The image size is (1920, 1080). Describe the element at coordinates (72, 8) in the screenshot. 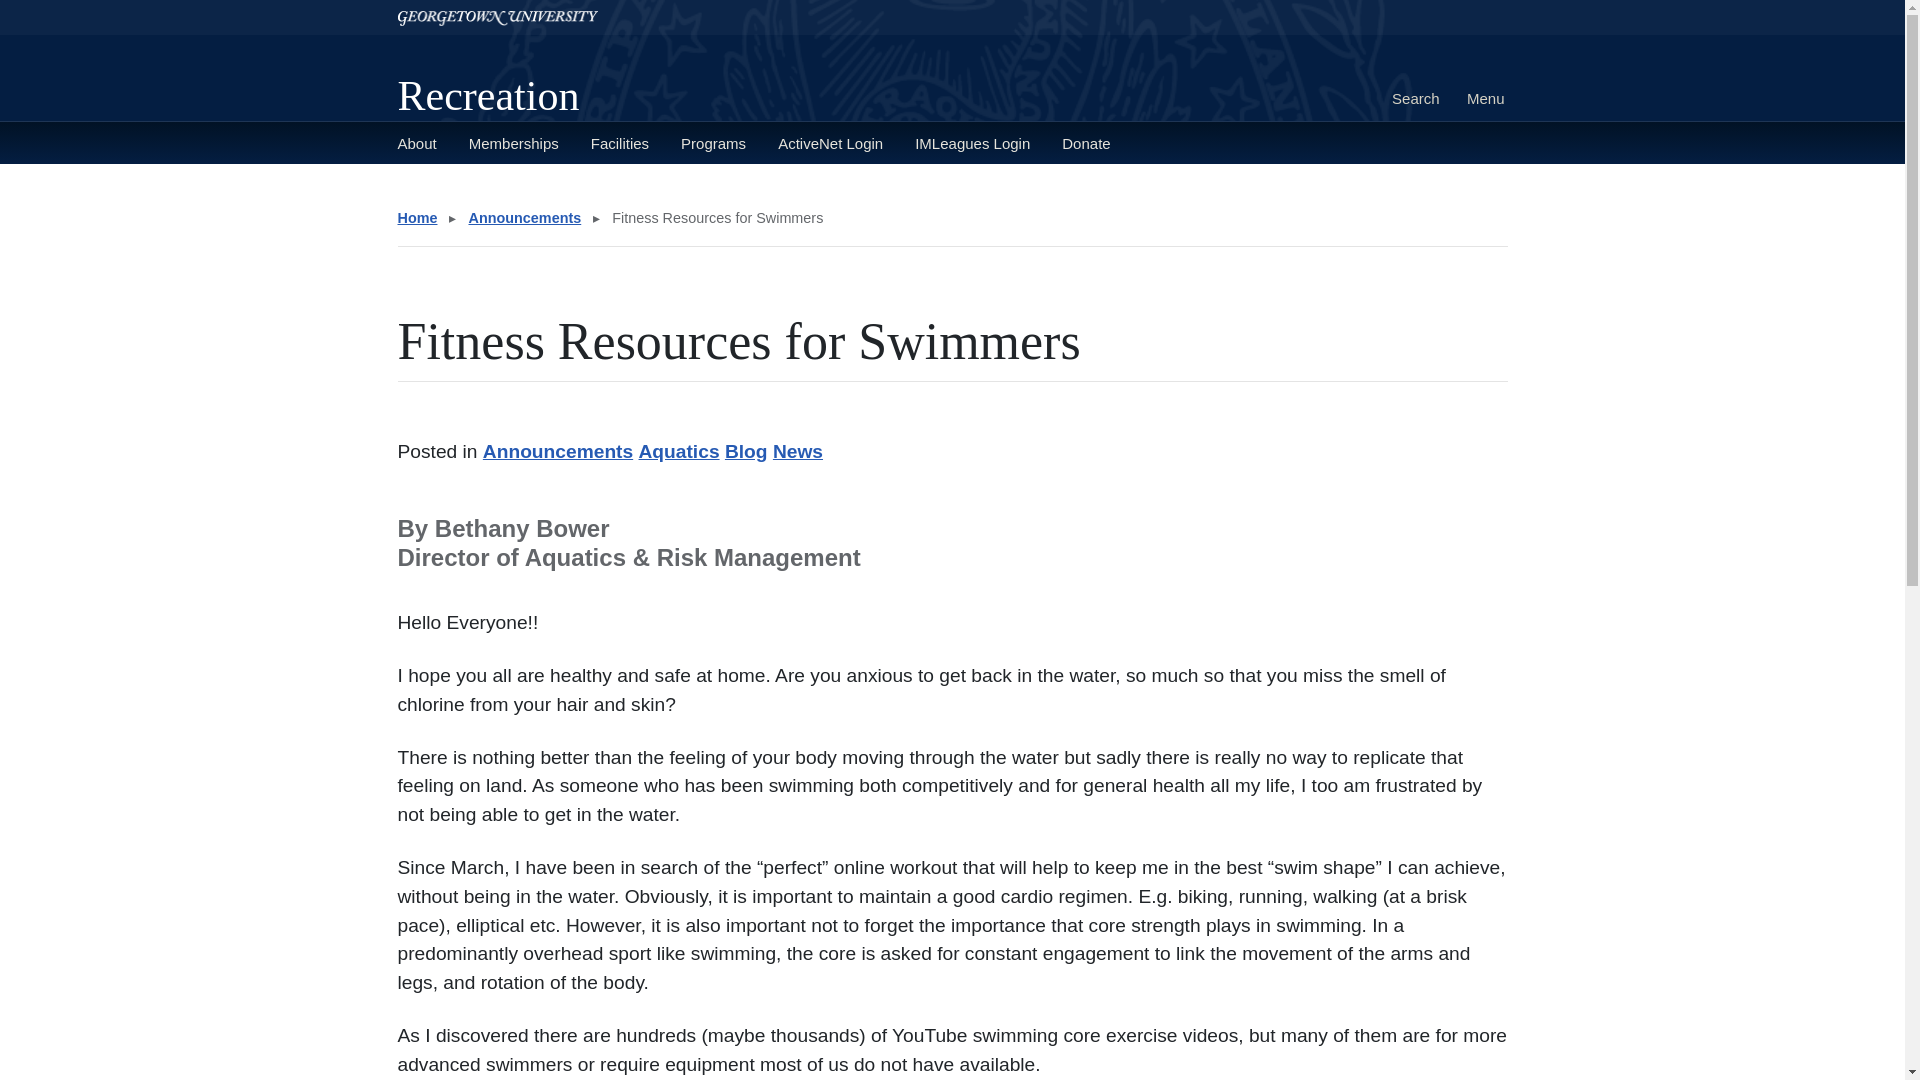

I see `Skip to main content` at that location.